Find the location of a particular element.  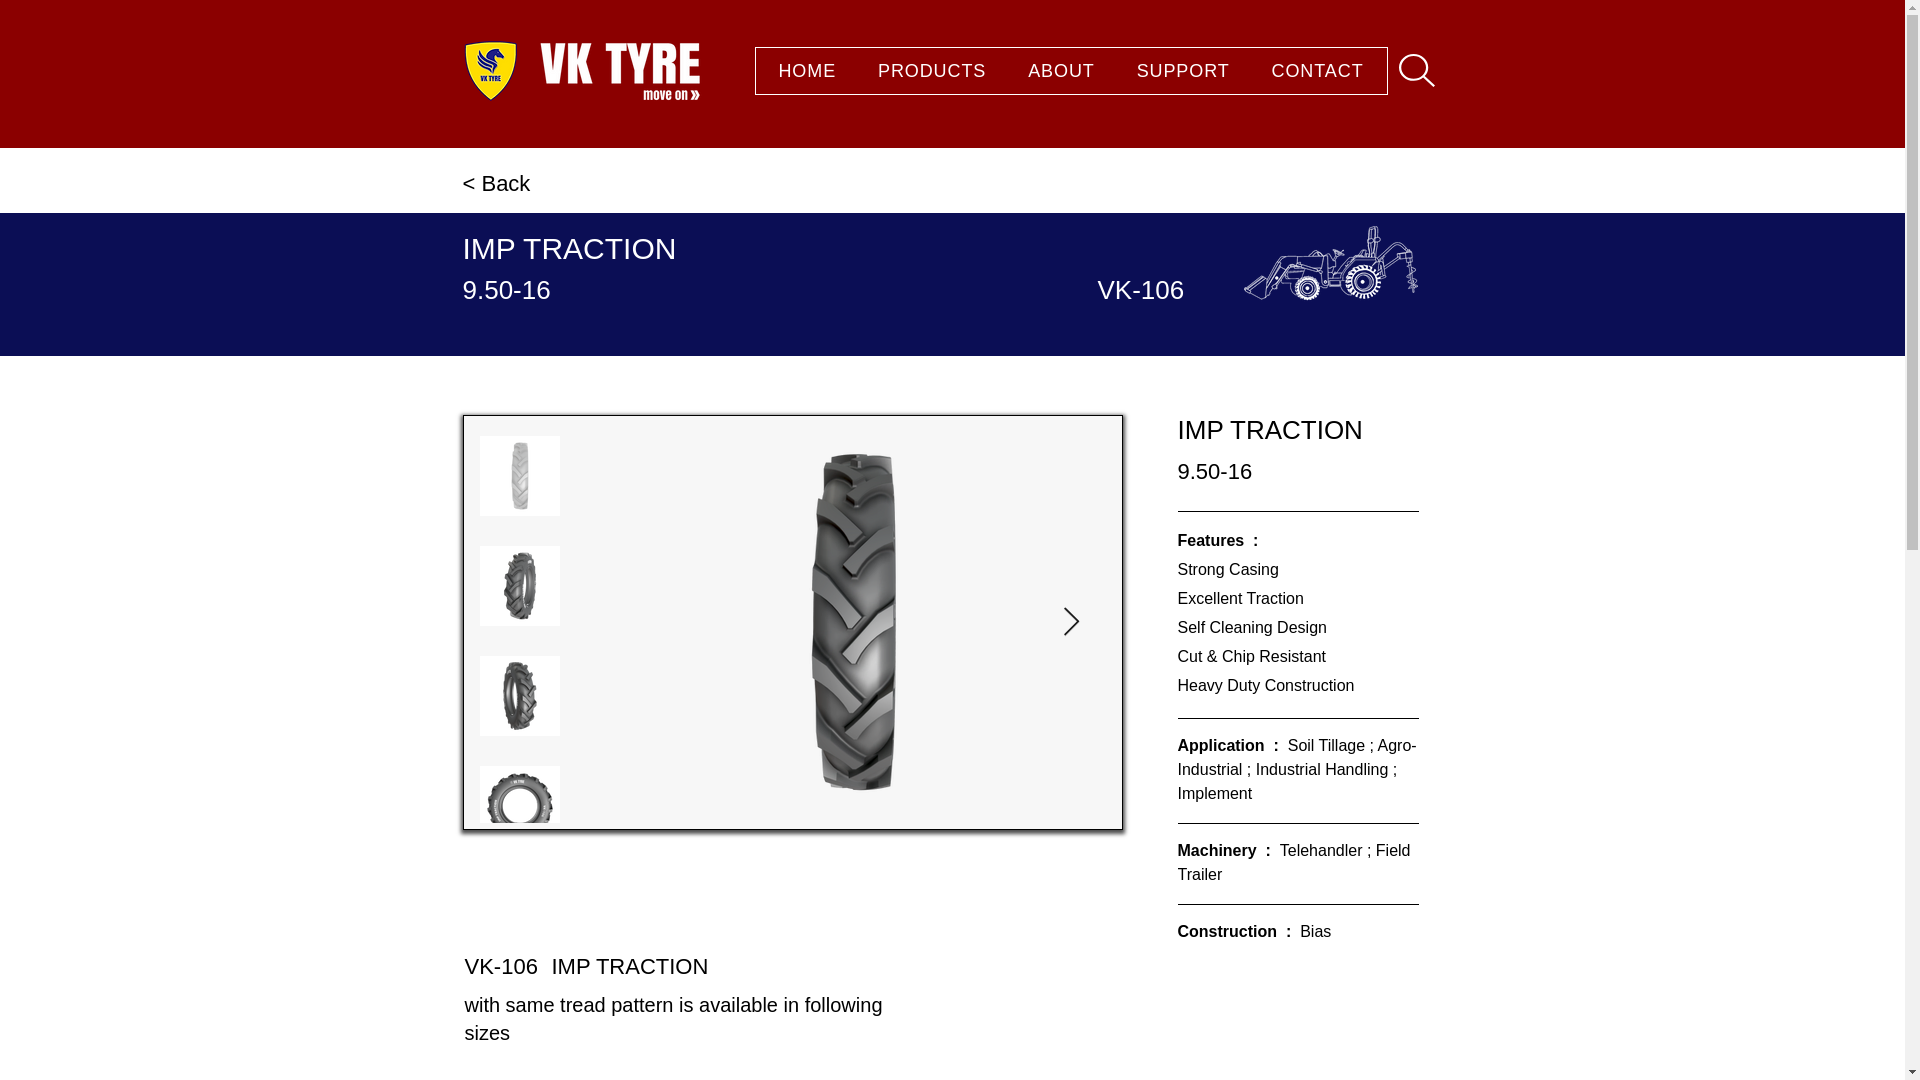

vkt.png is located at coordinates (1070, 71).